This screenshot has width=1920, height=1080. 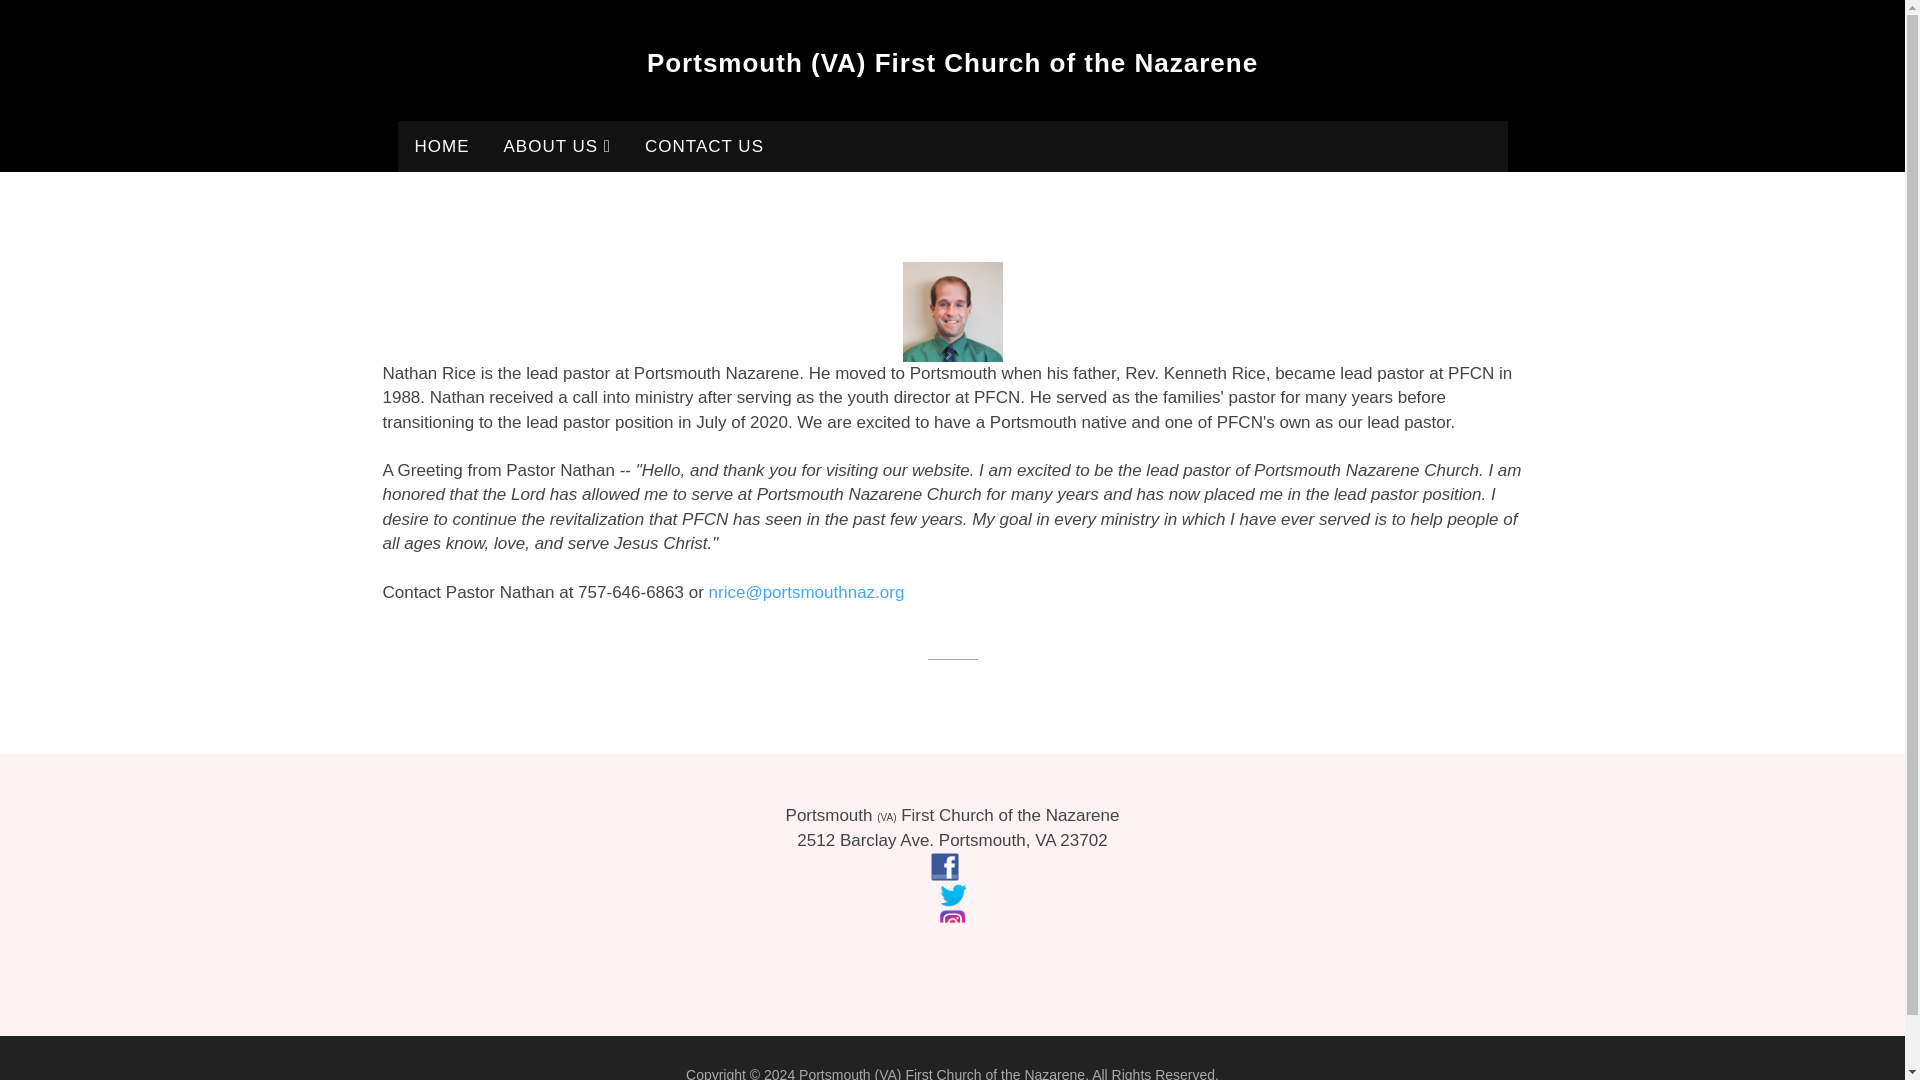 What do you see at coordinates (556, 146) in the screenshot?
I see `ABOUT US` at bounding box center [556, 146].